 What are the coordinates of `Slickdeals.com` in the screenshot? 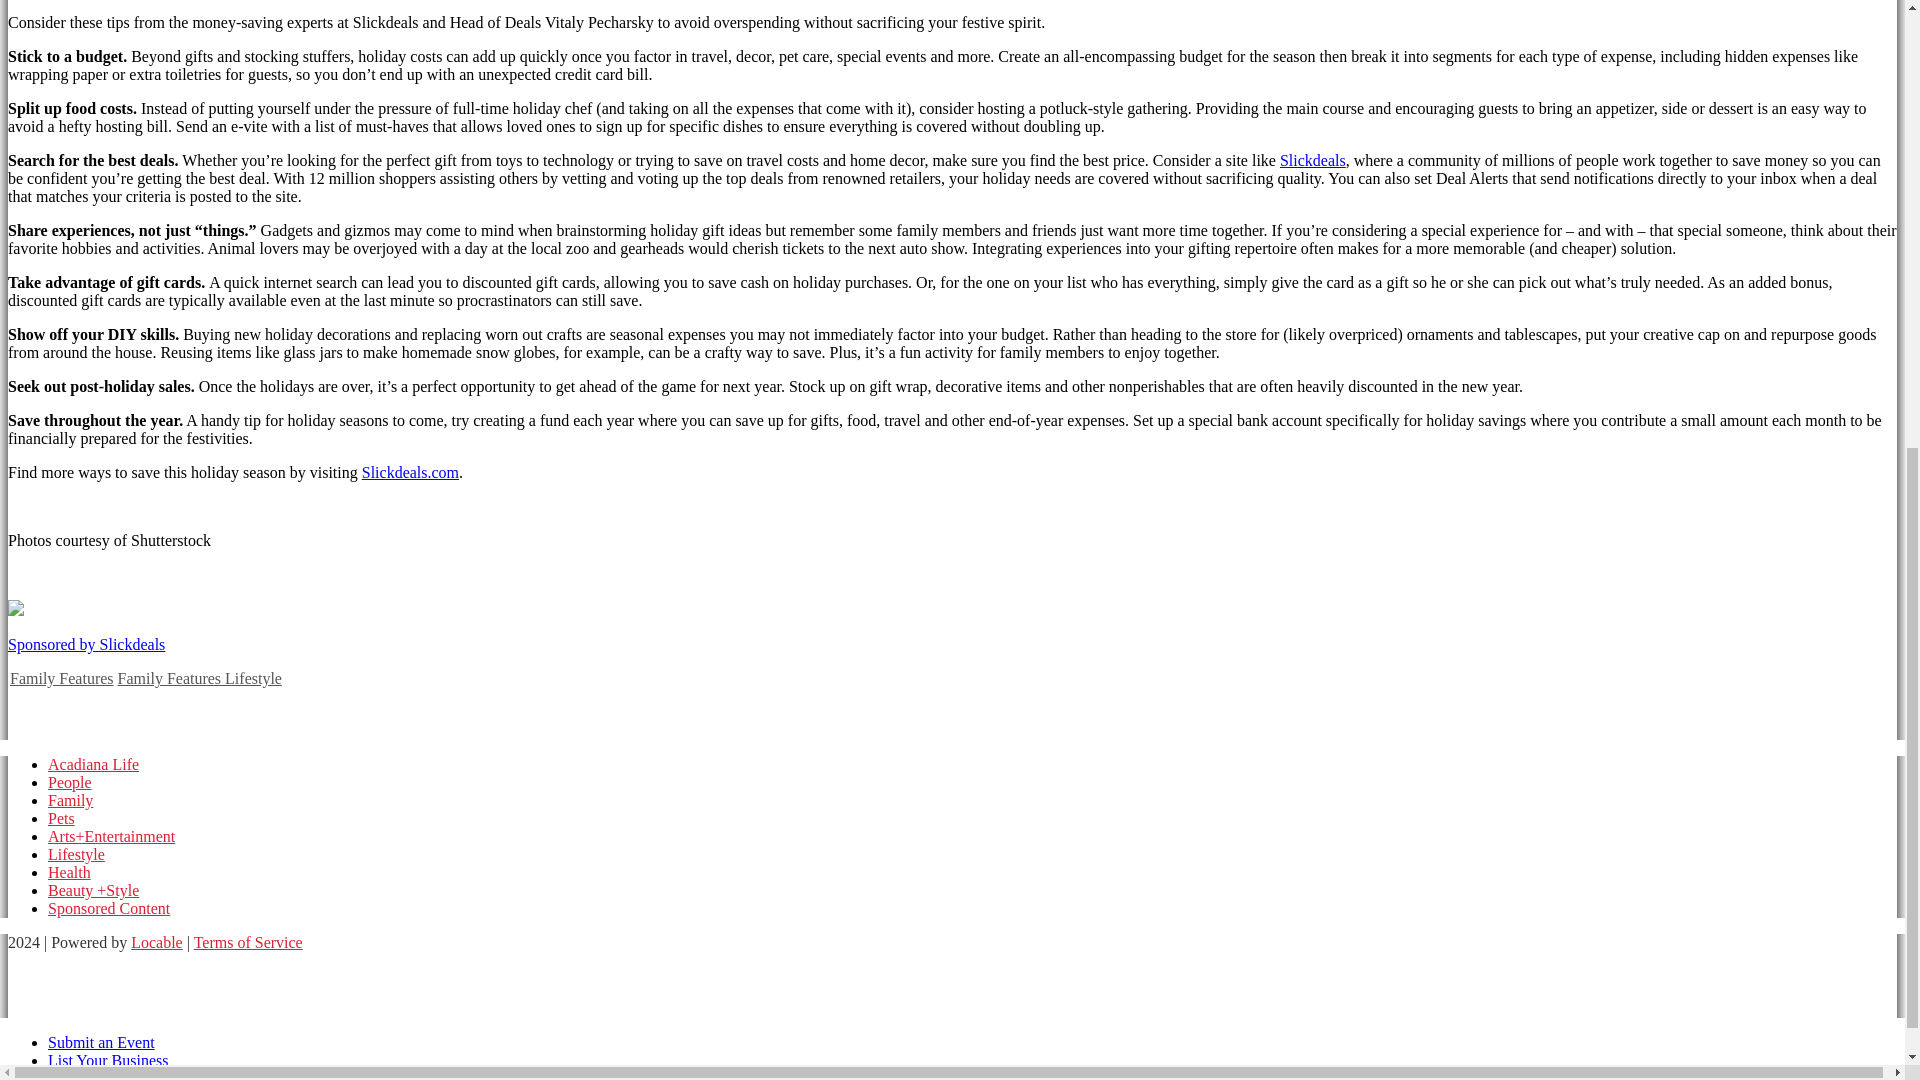 It's located at (410, 472).